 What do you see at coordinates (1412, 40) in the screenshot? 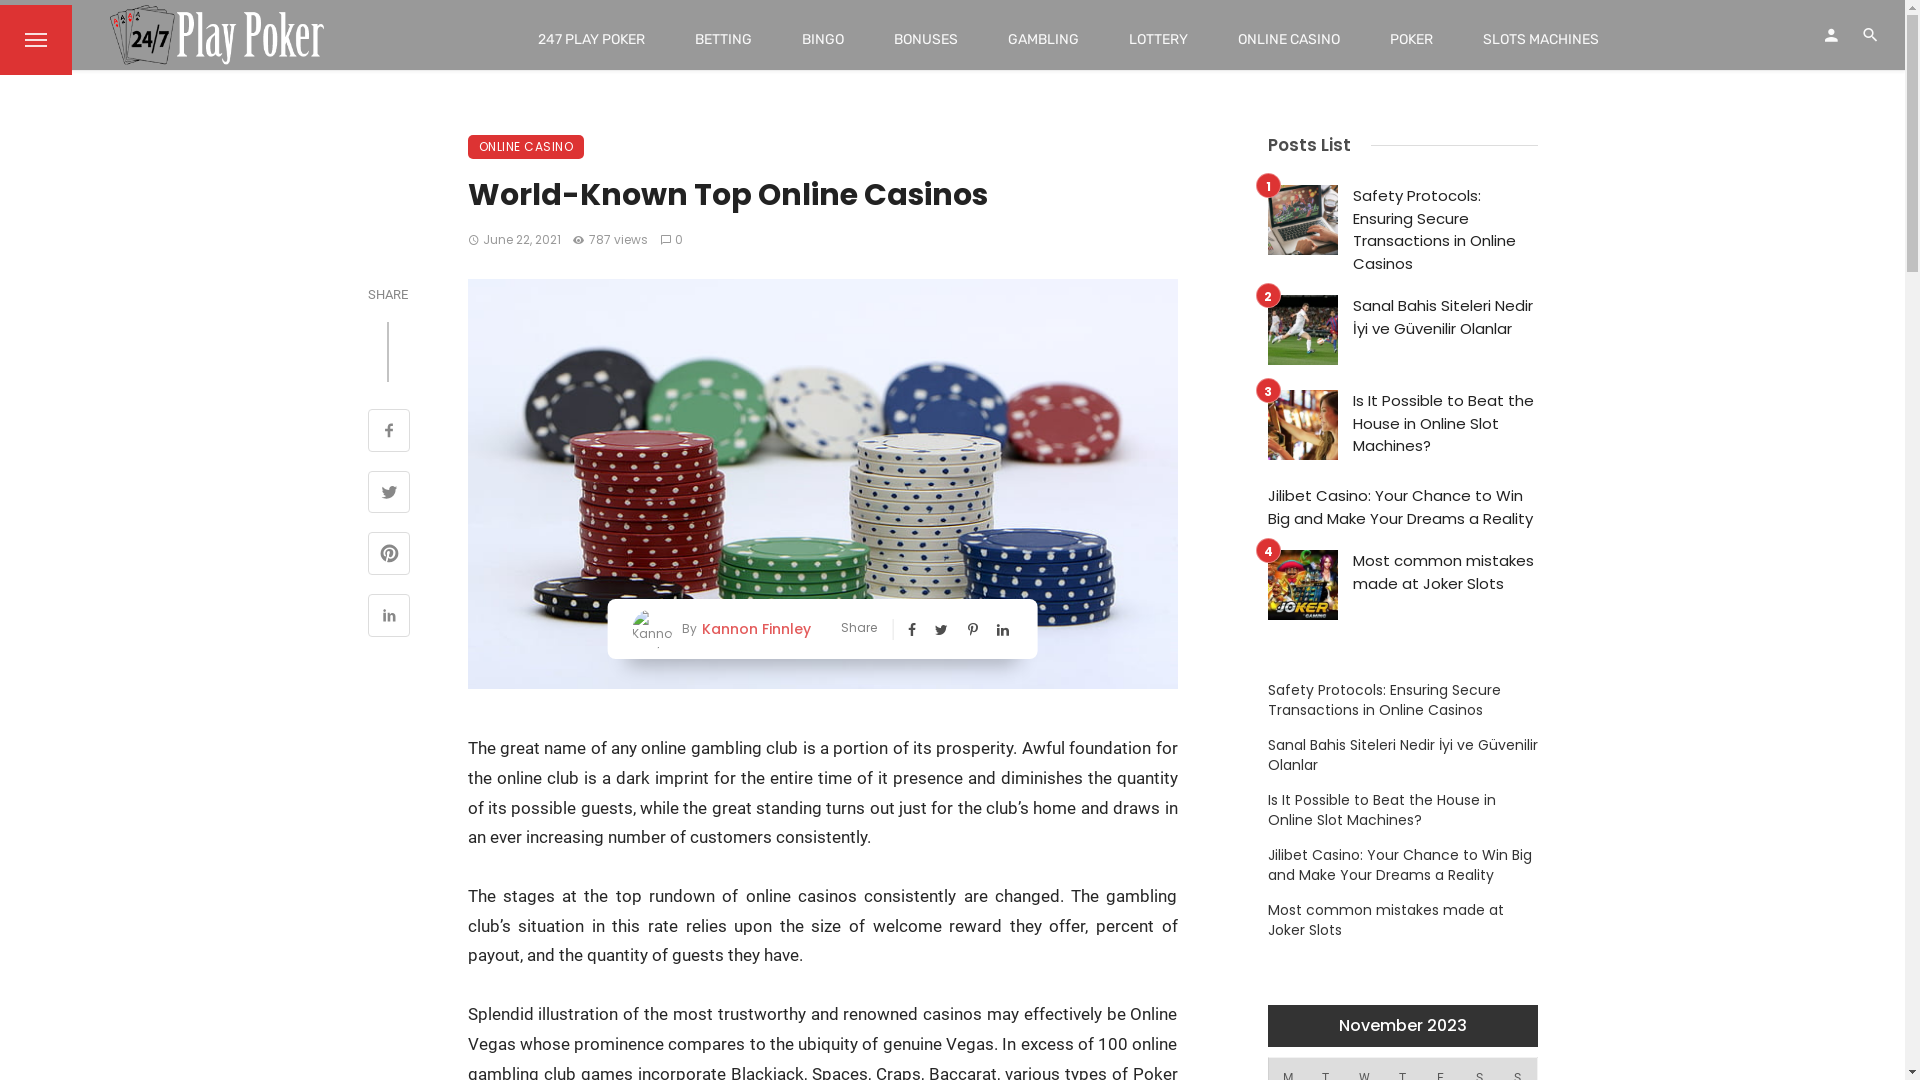
I see `POKER` at bounding box center [1412, 40].